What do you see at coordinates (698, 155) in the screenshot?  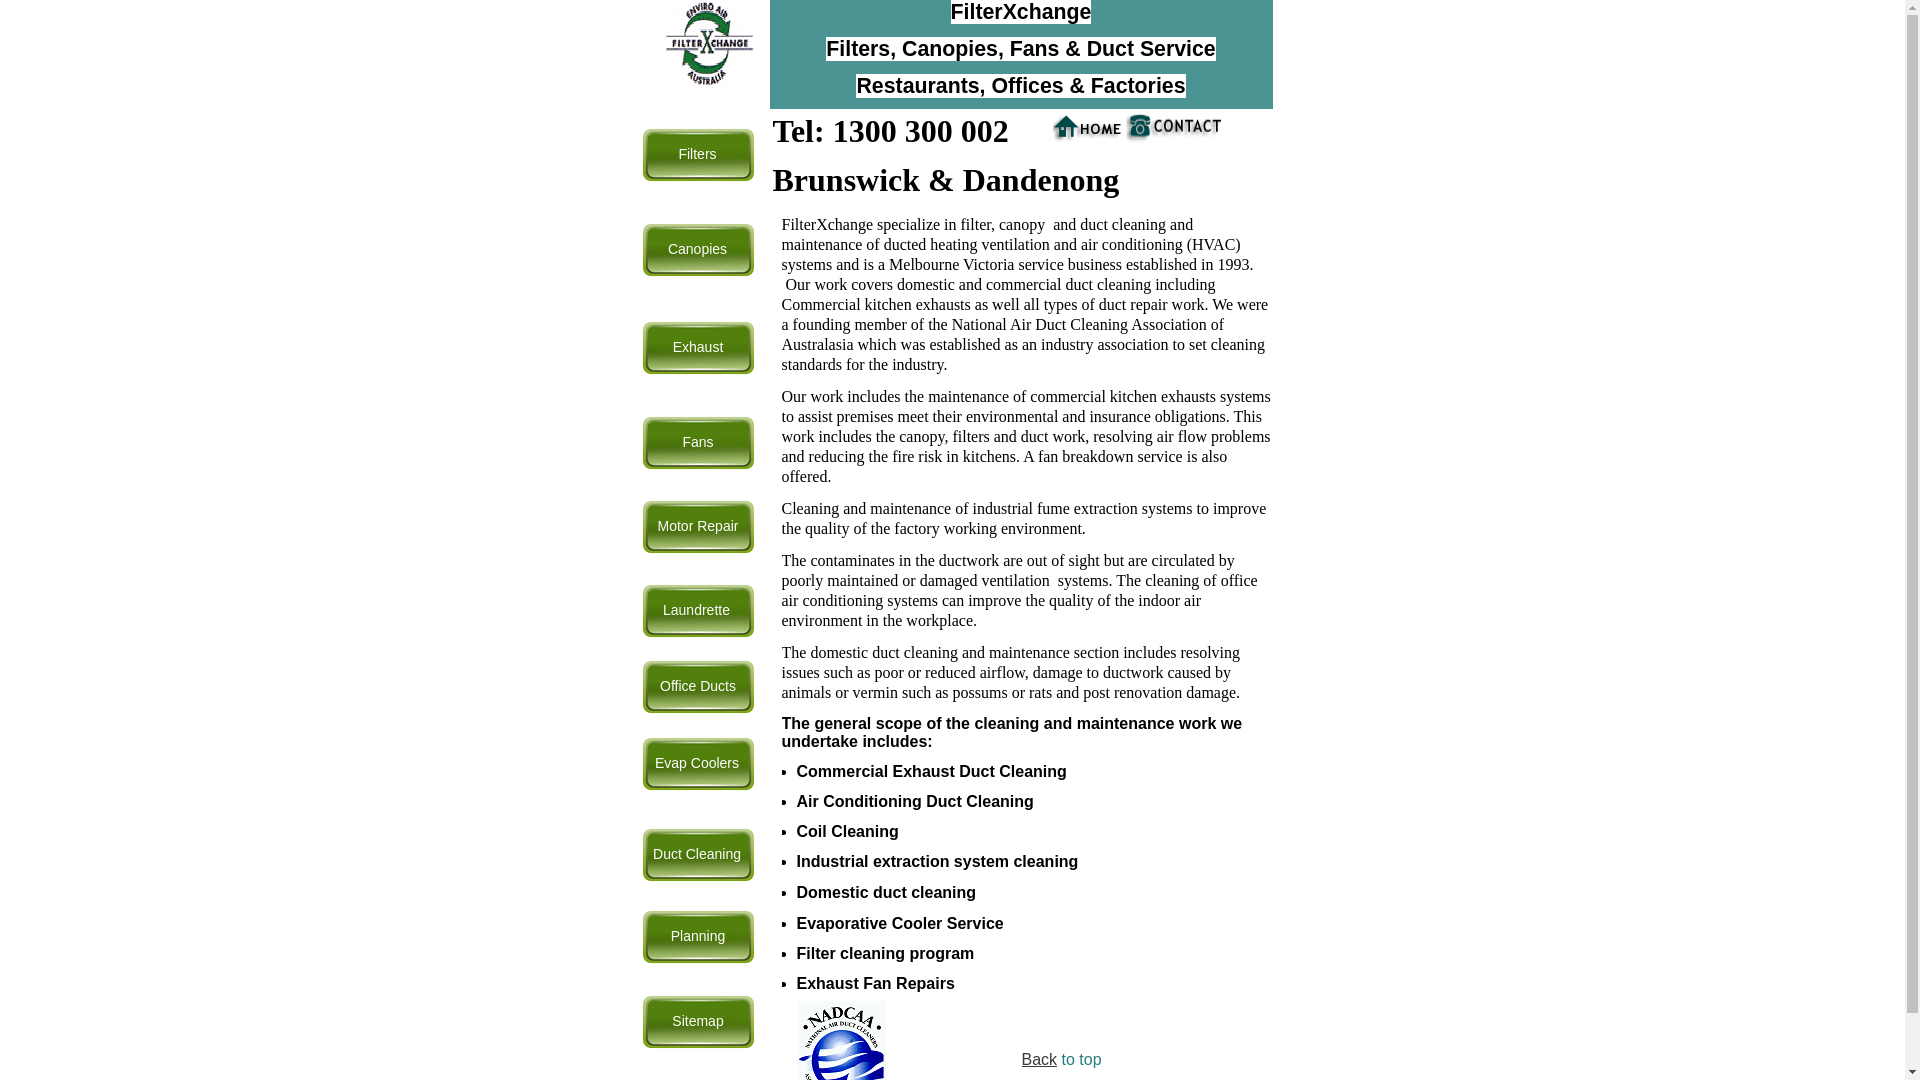 I see `Filters` at bounding box center [698, 155].